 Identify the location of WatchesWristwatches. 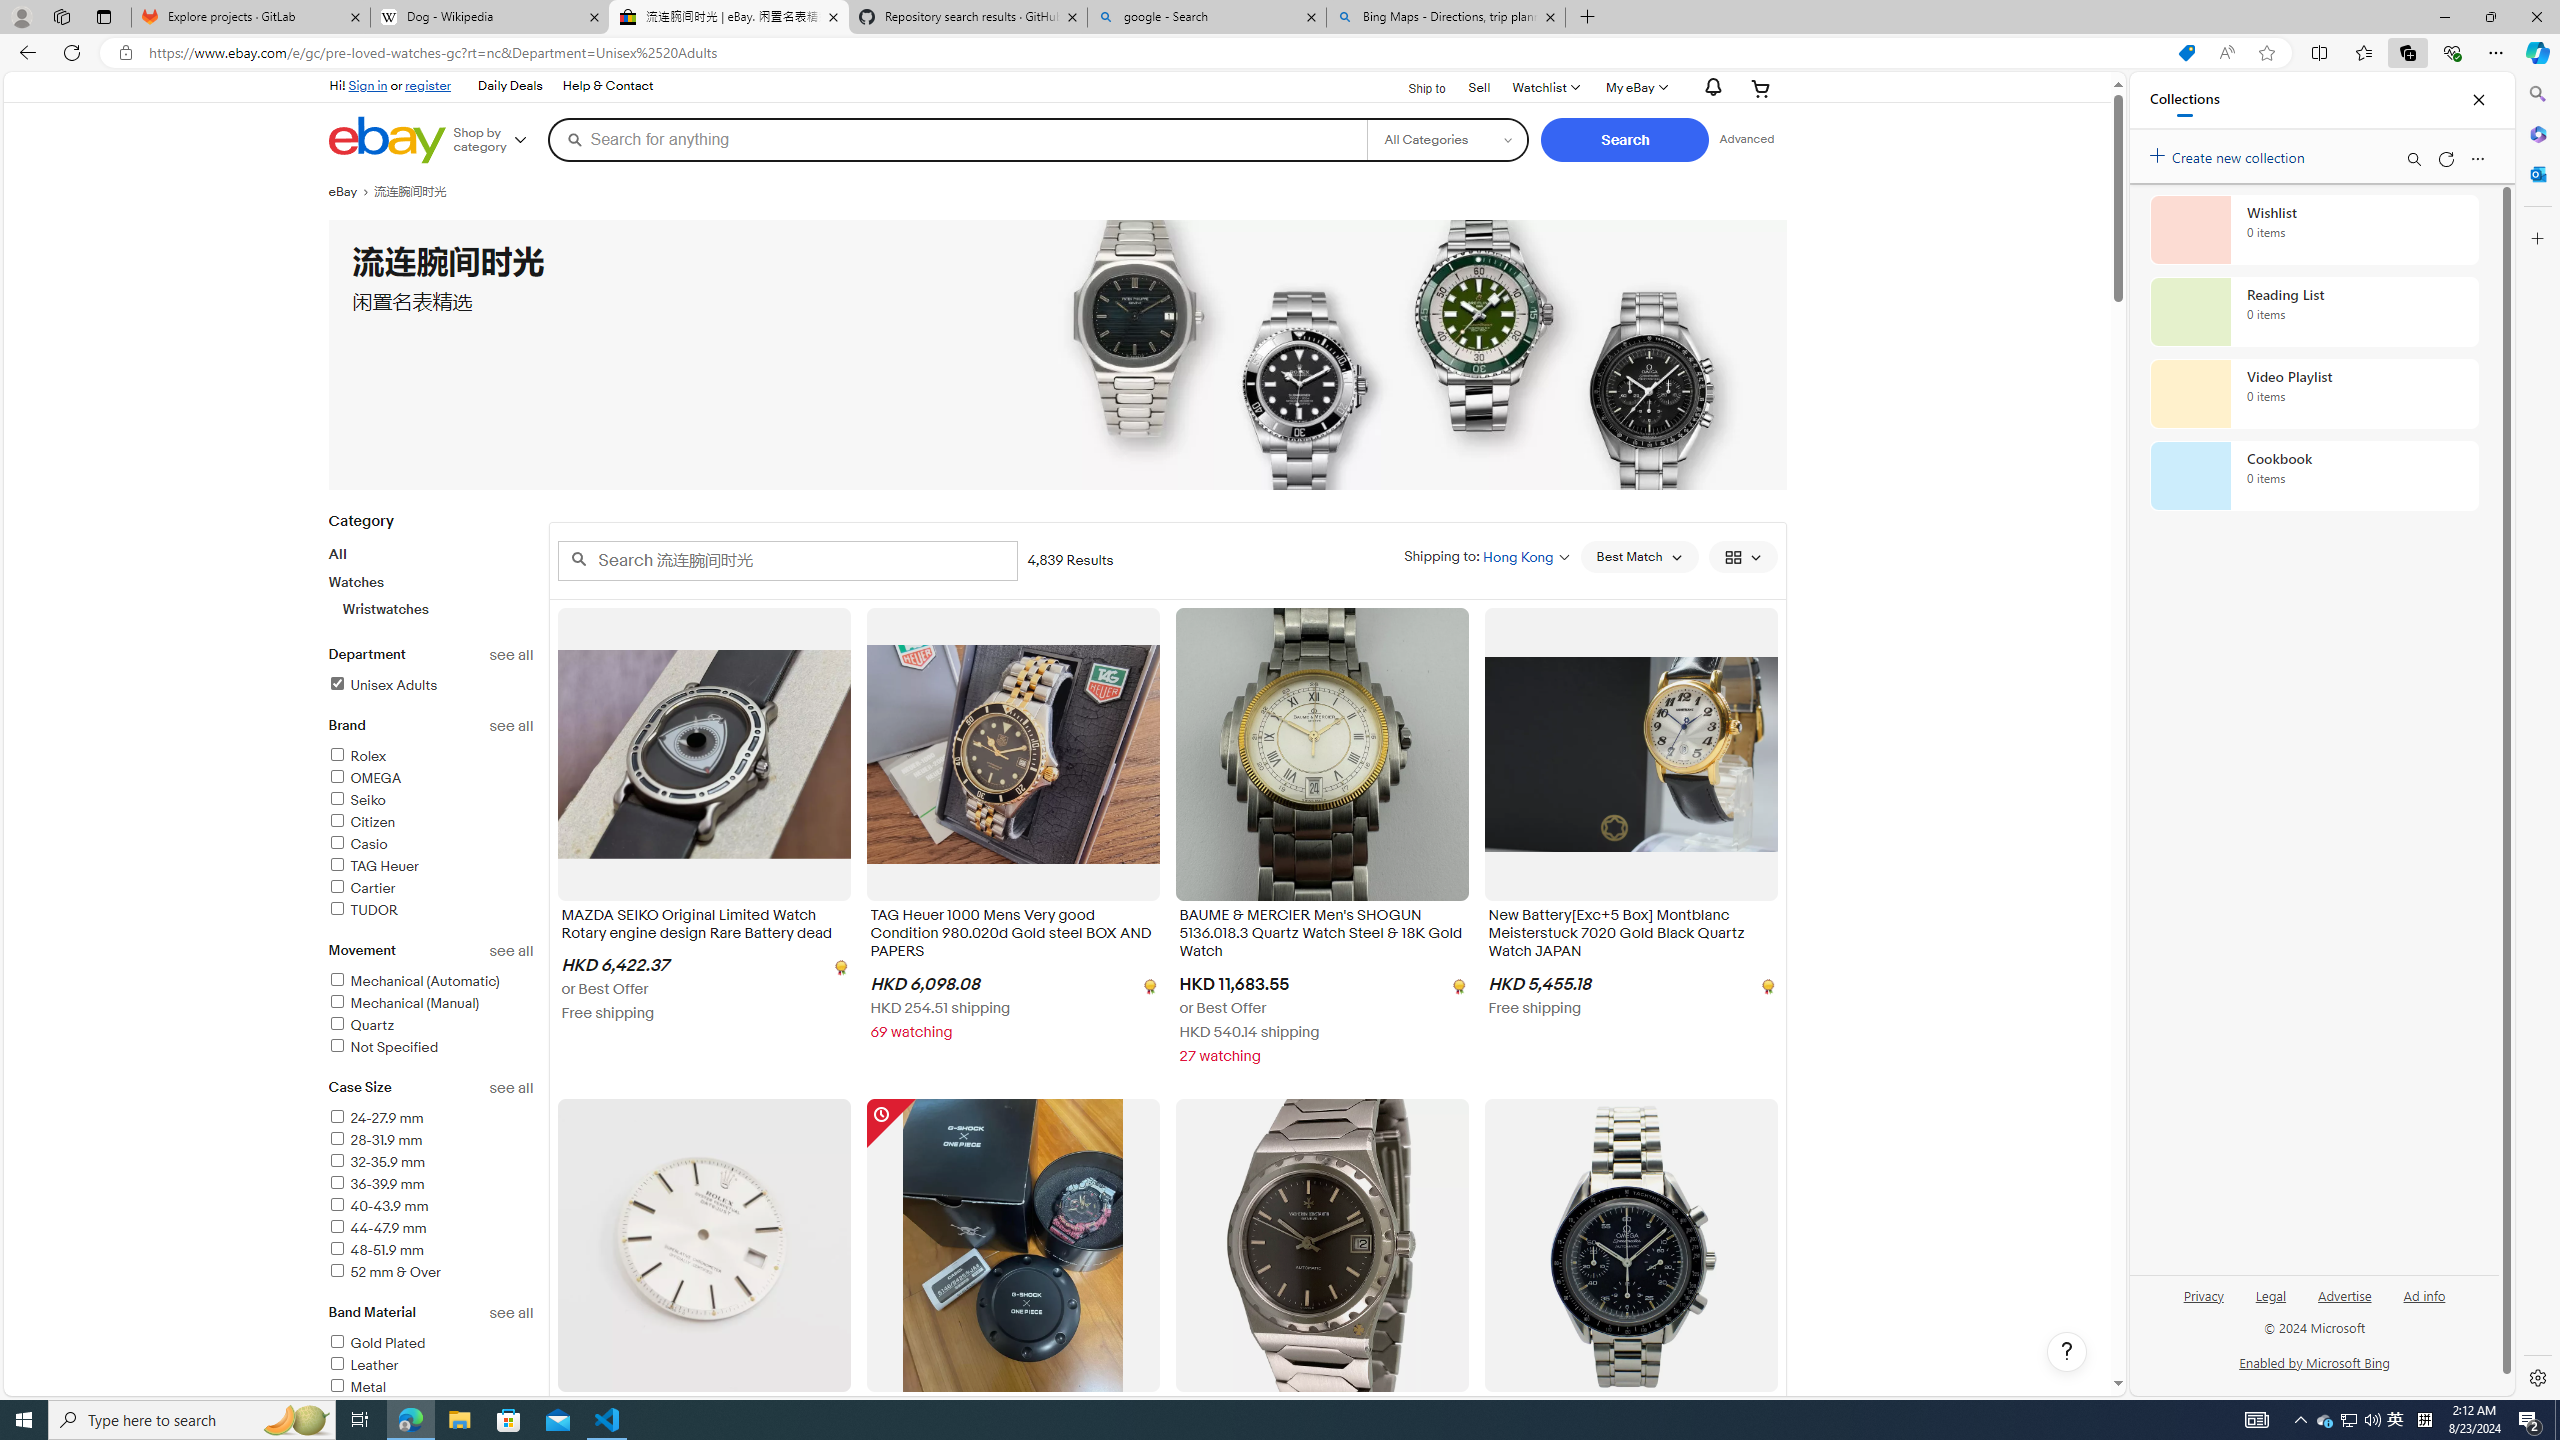
(431, 596).